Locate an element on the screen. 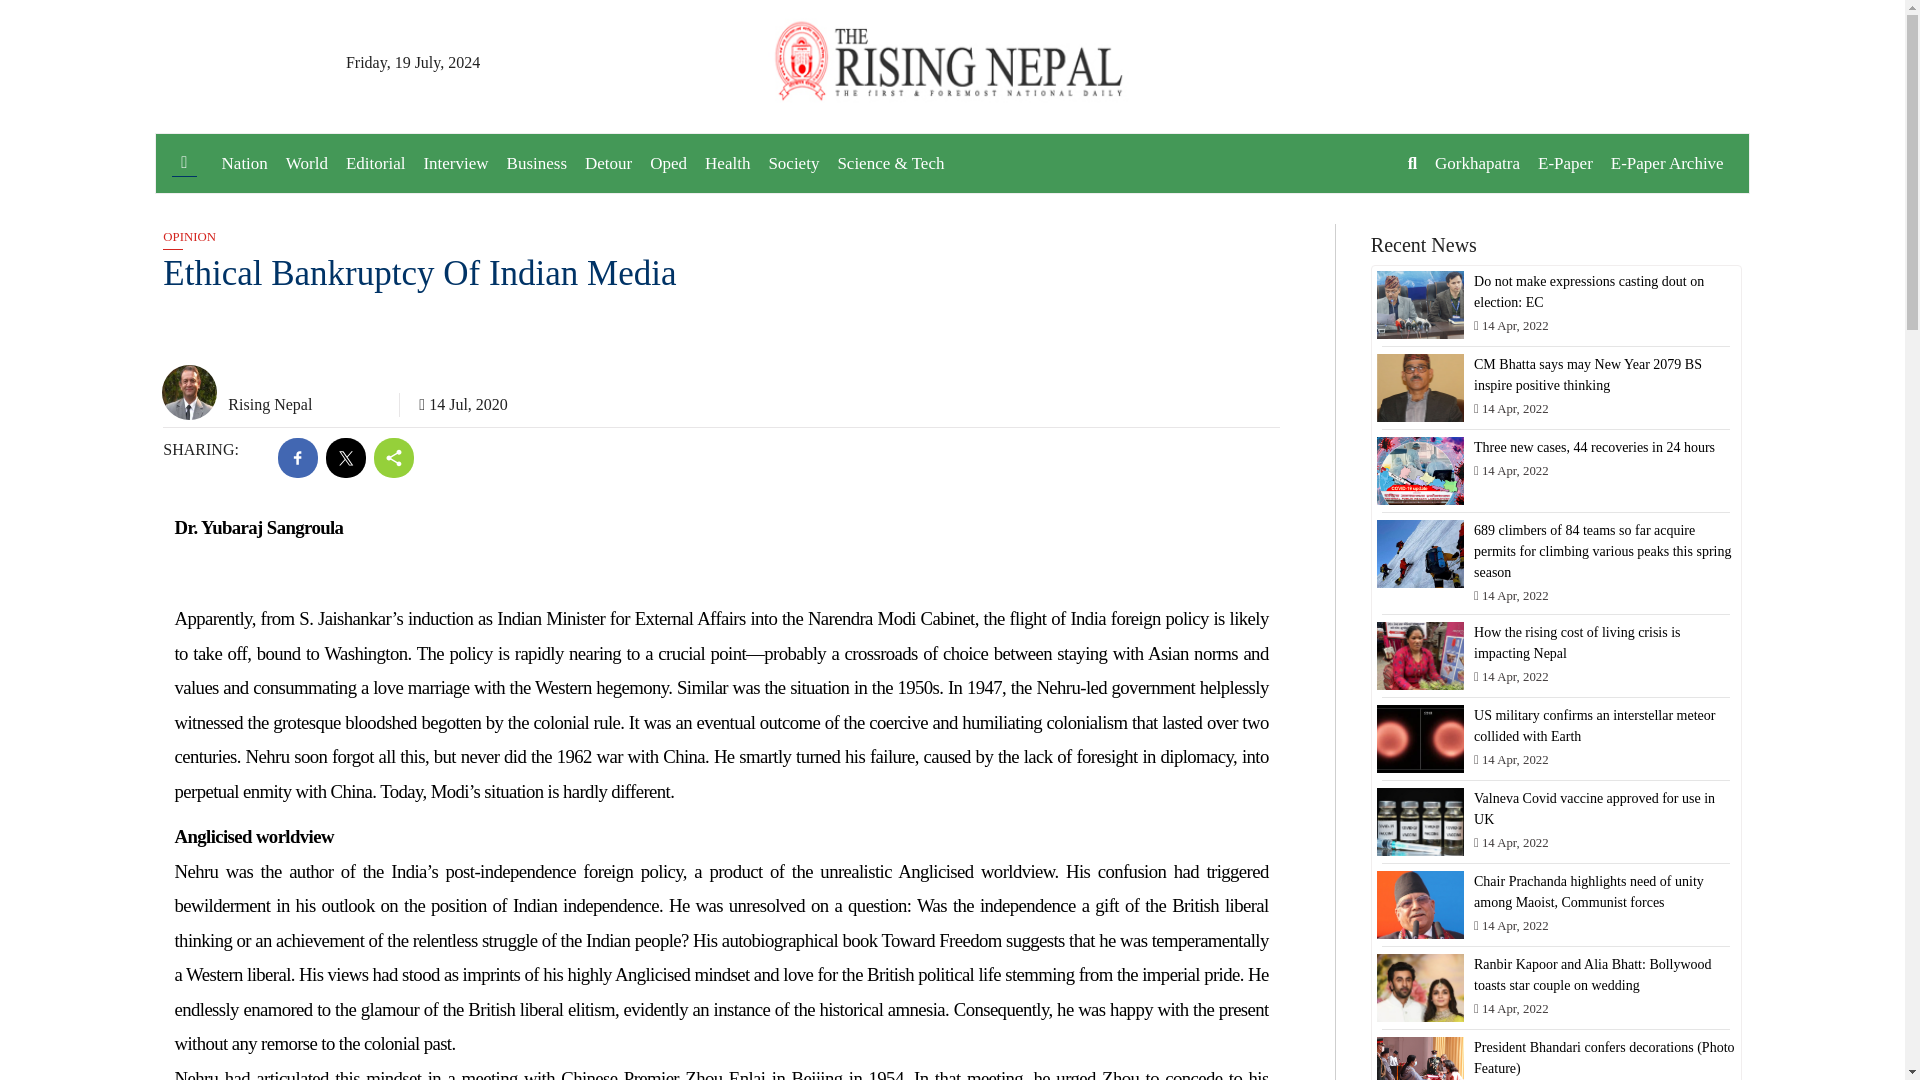  Business is located at coordinates (536, 163).